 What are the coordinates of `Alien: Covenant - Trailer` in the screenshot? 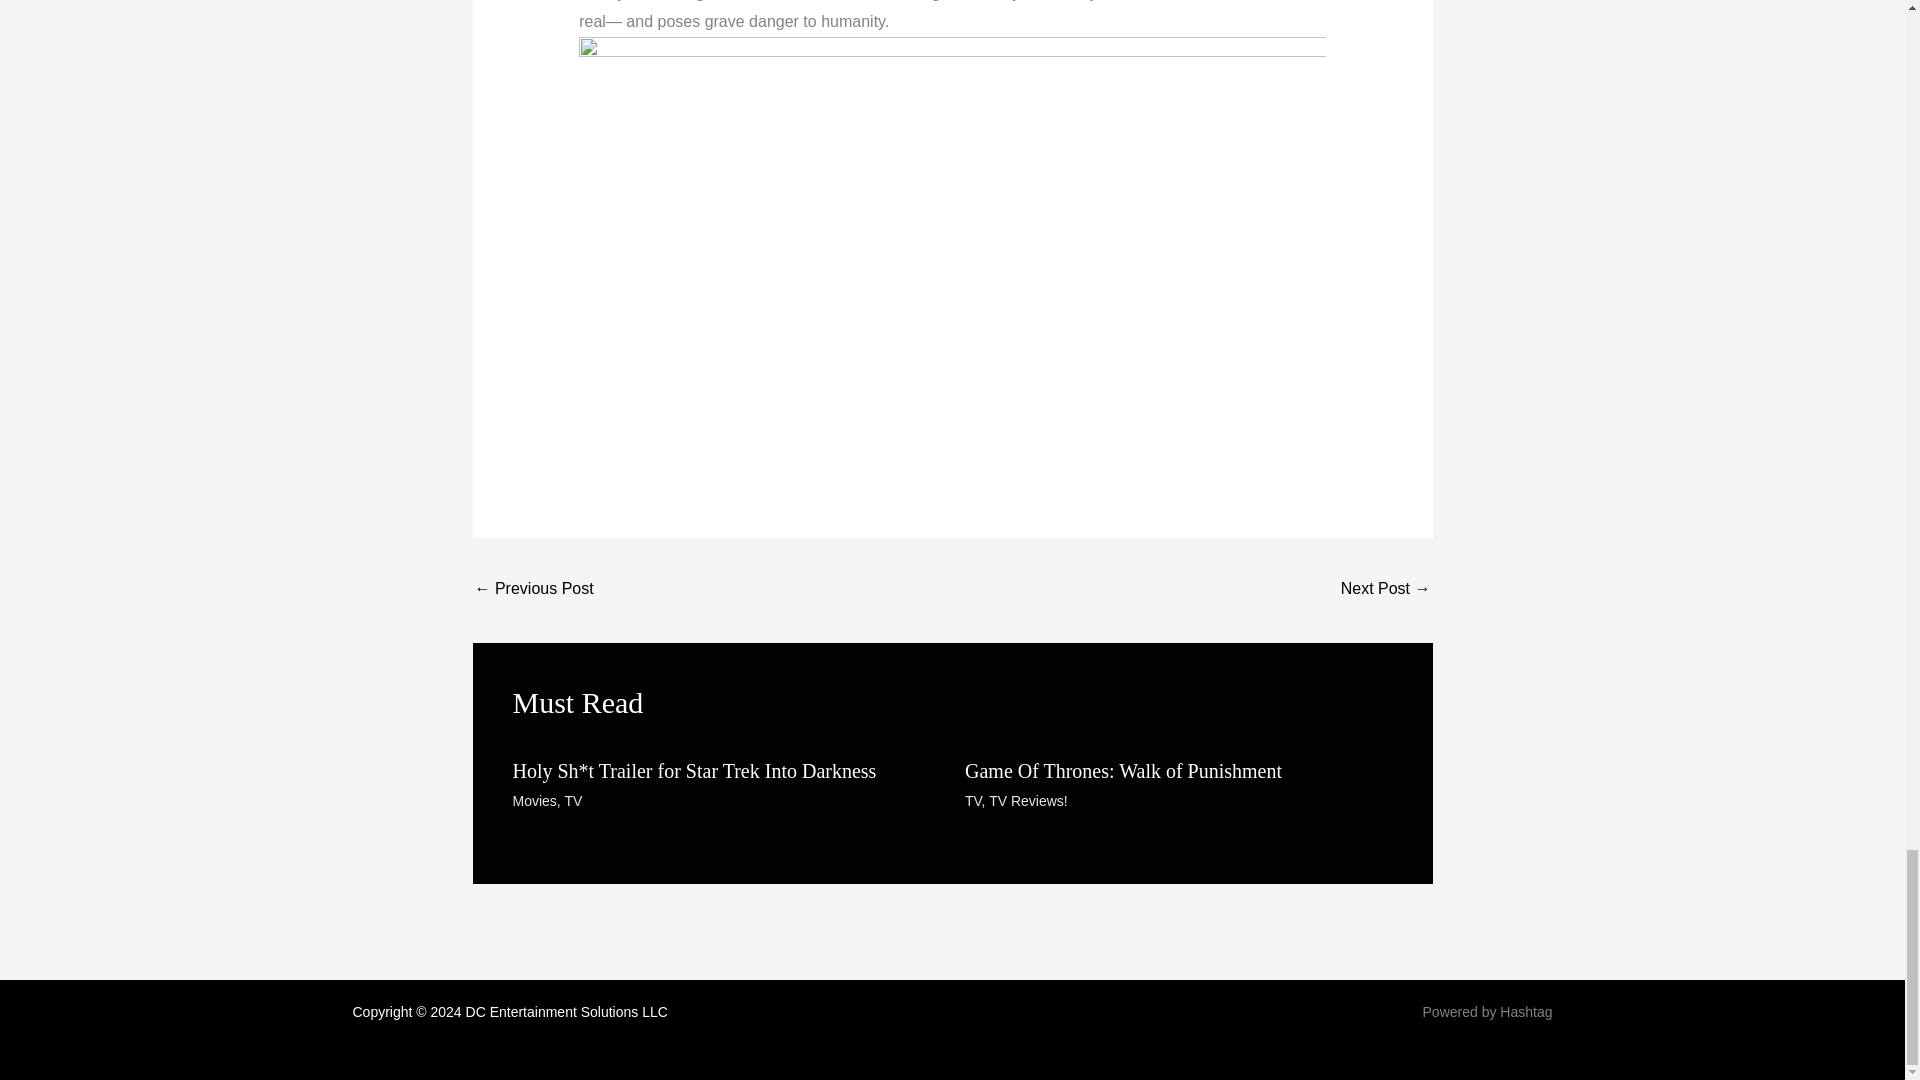 It's located at (1385, 590).